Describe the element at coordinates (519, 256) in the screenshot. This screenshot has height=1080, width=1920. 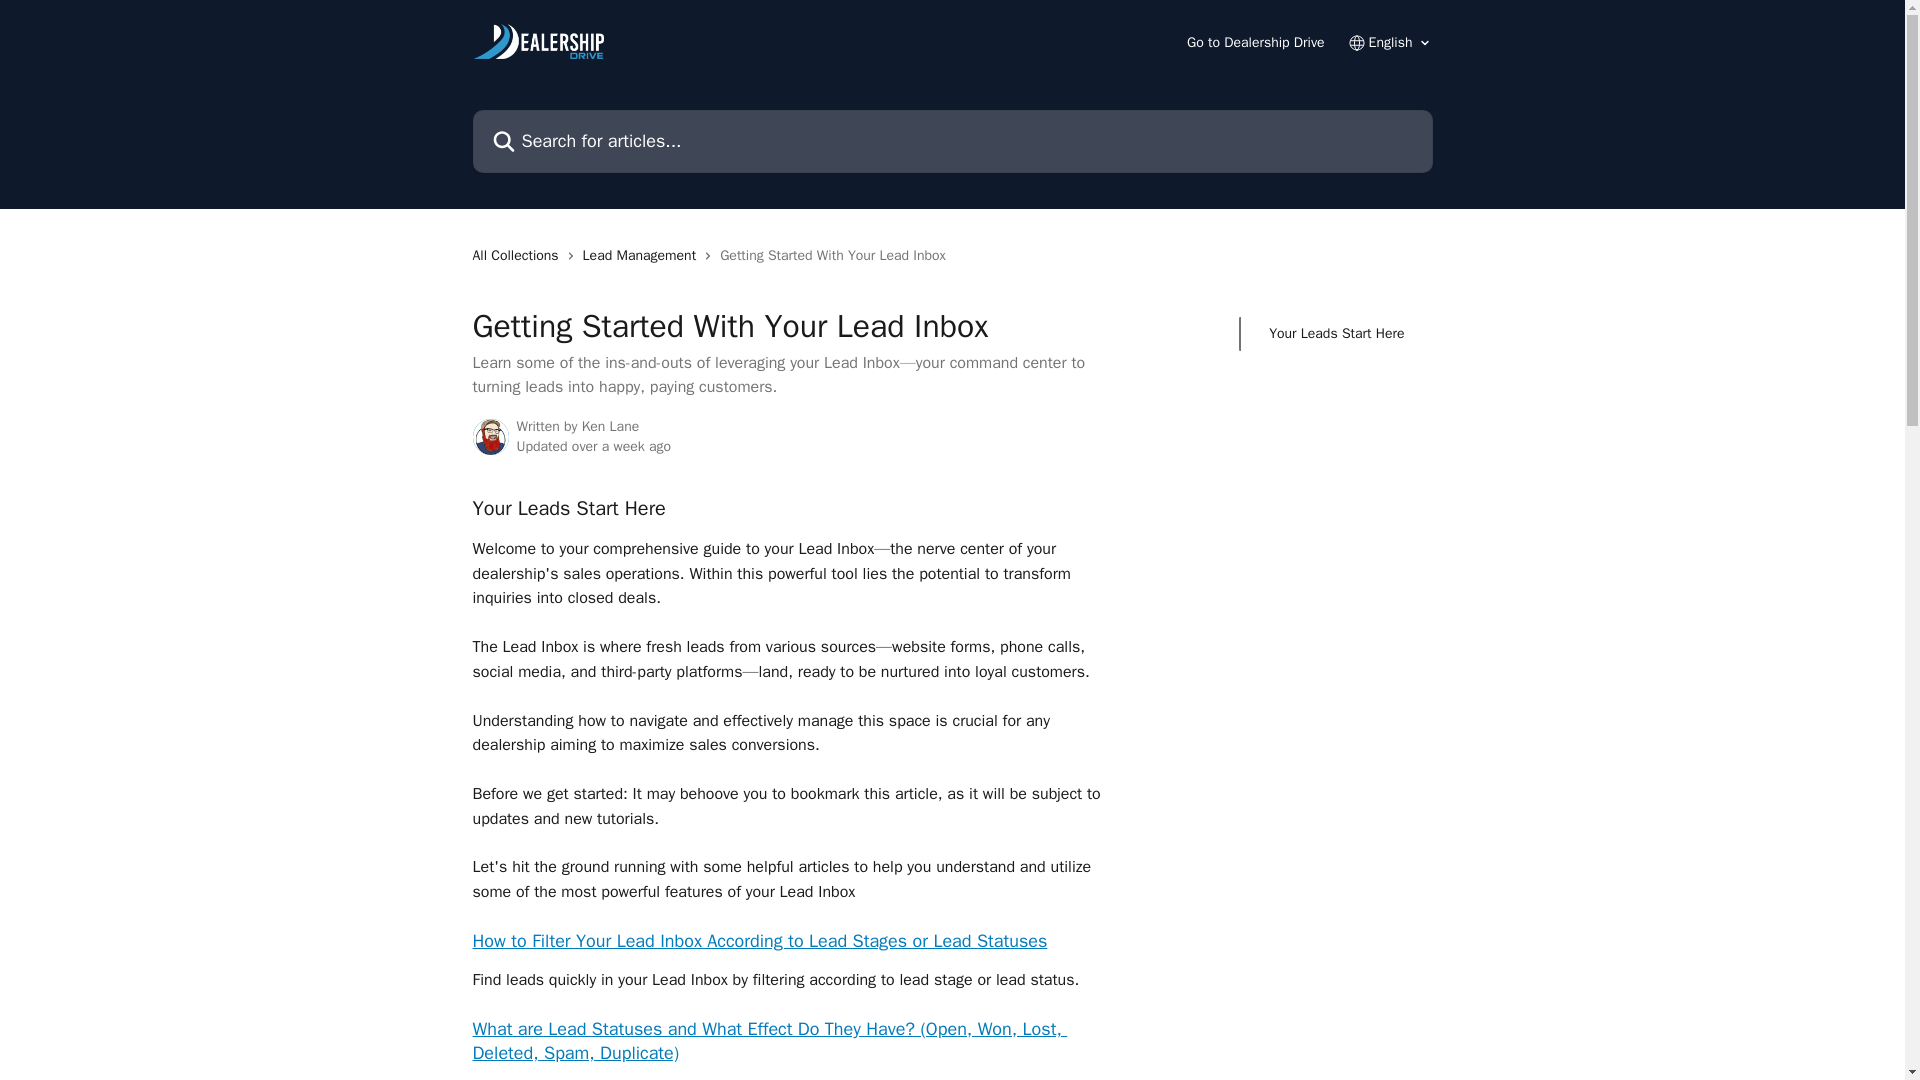
I see `All Collections` at that location.